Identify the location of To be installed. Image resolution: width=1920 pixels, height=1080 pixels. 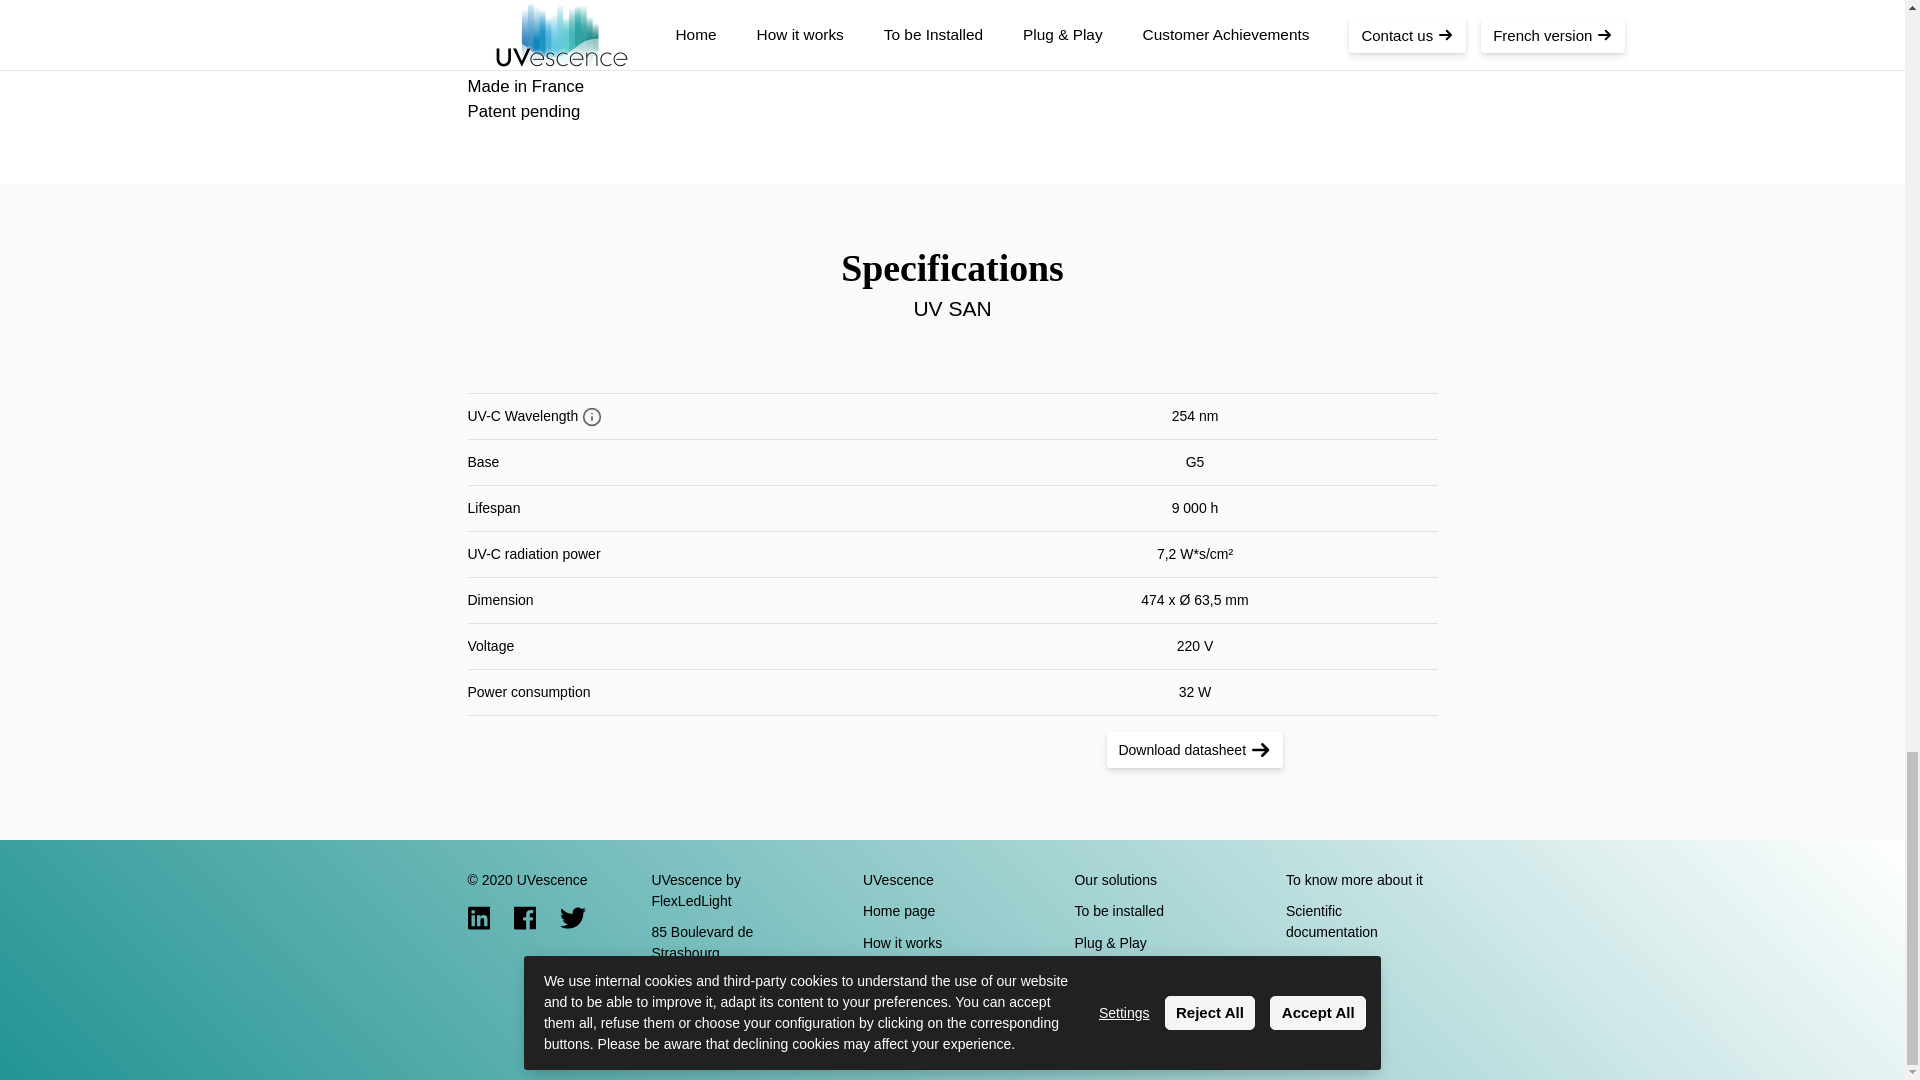
(1150, 911).